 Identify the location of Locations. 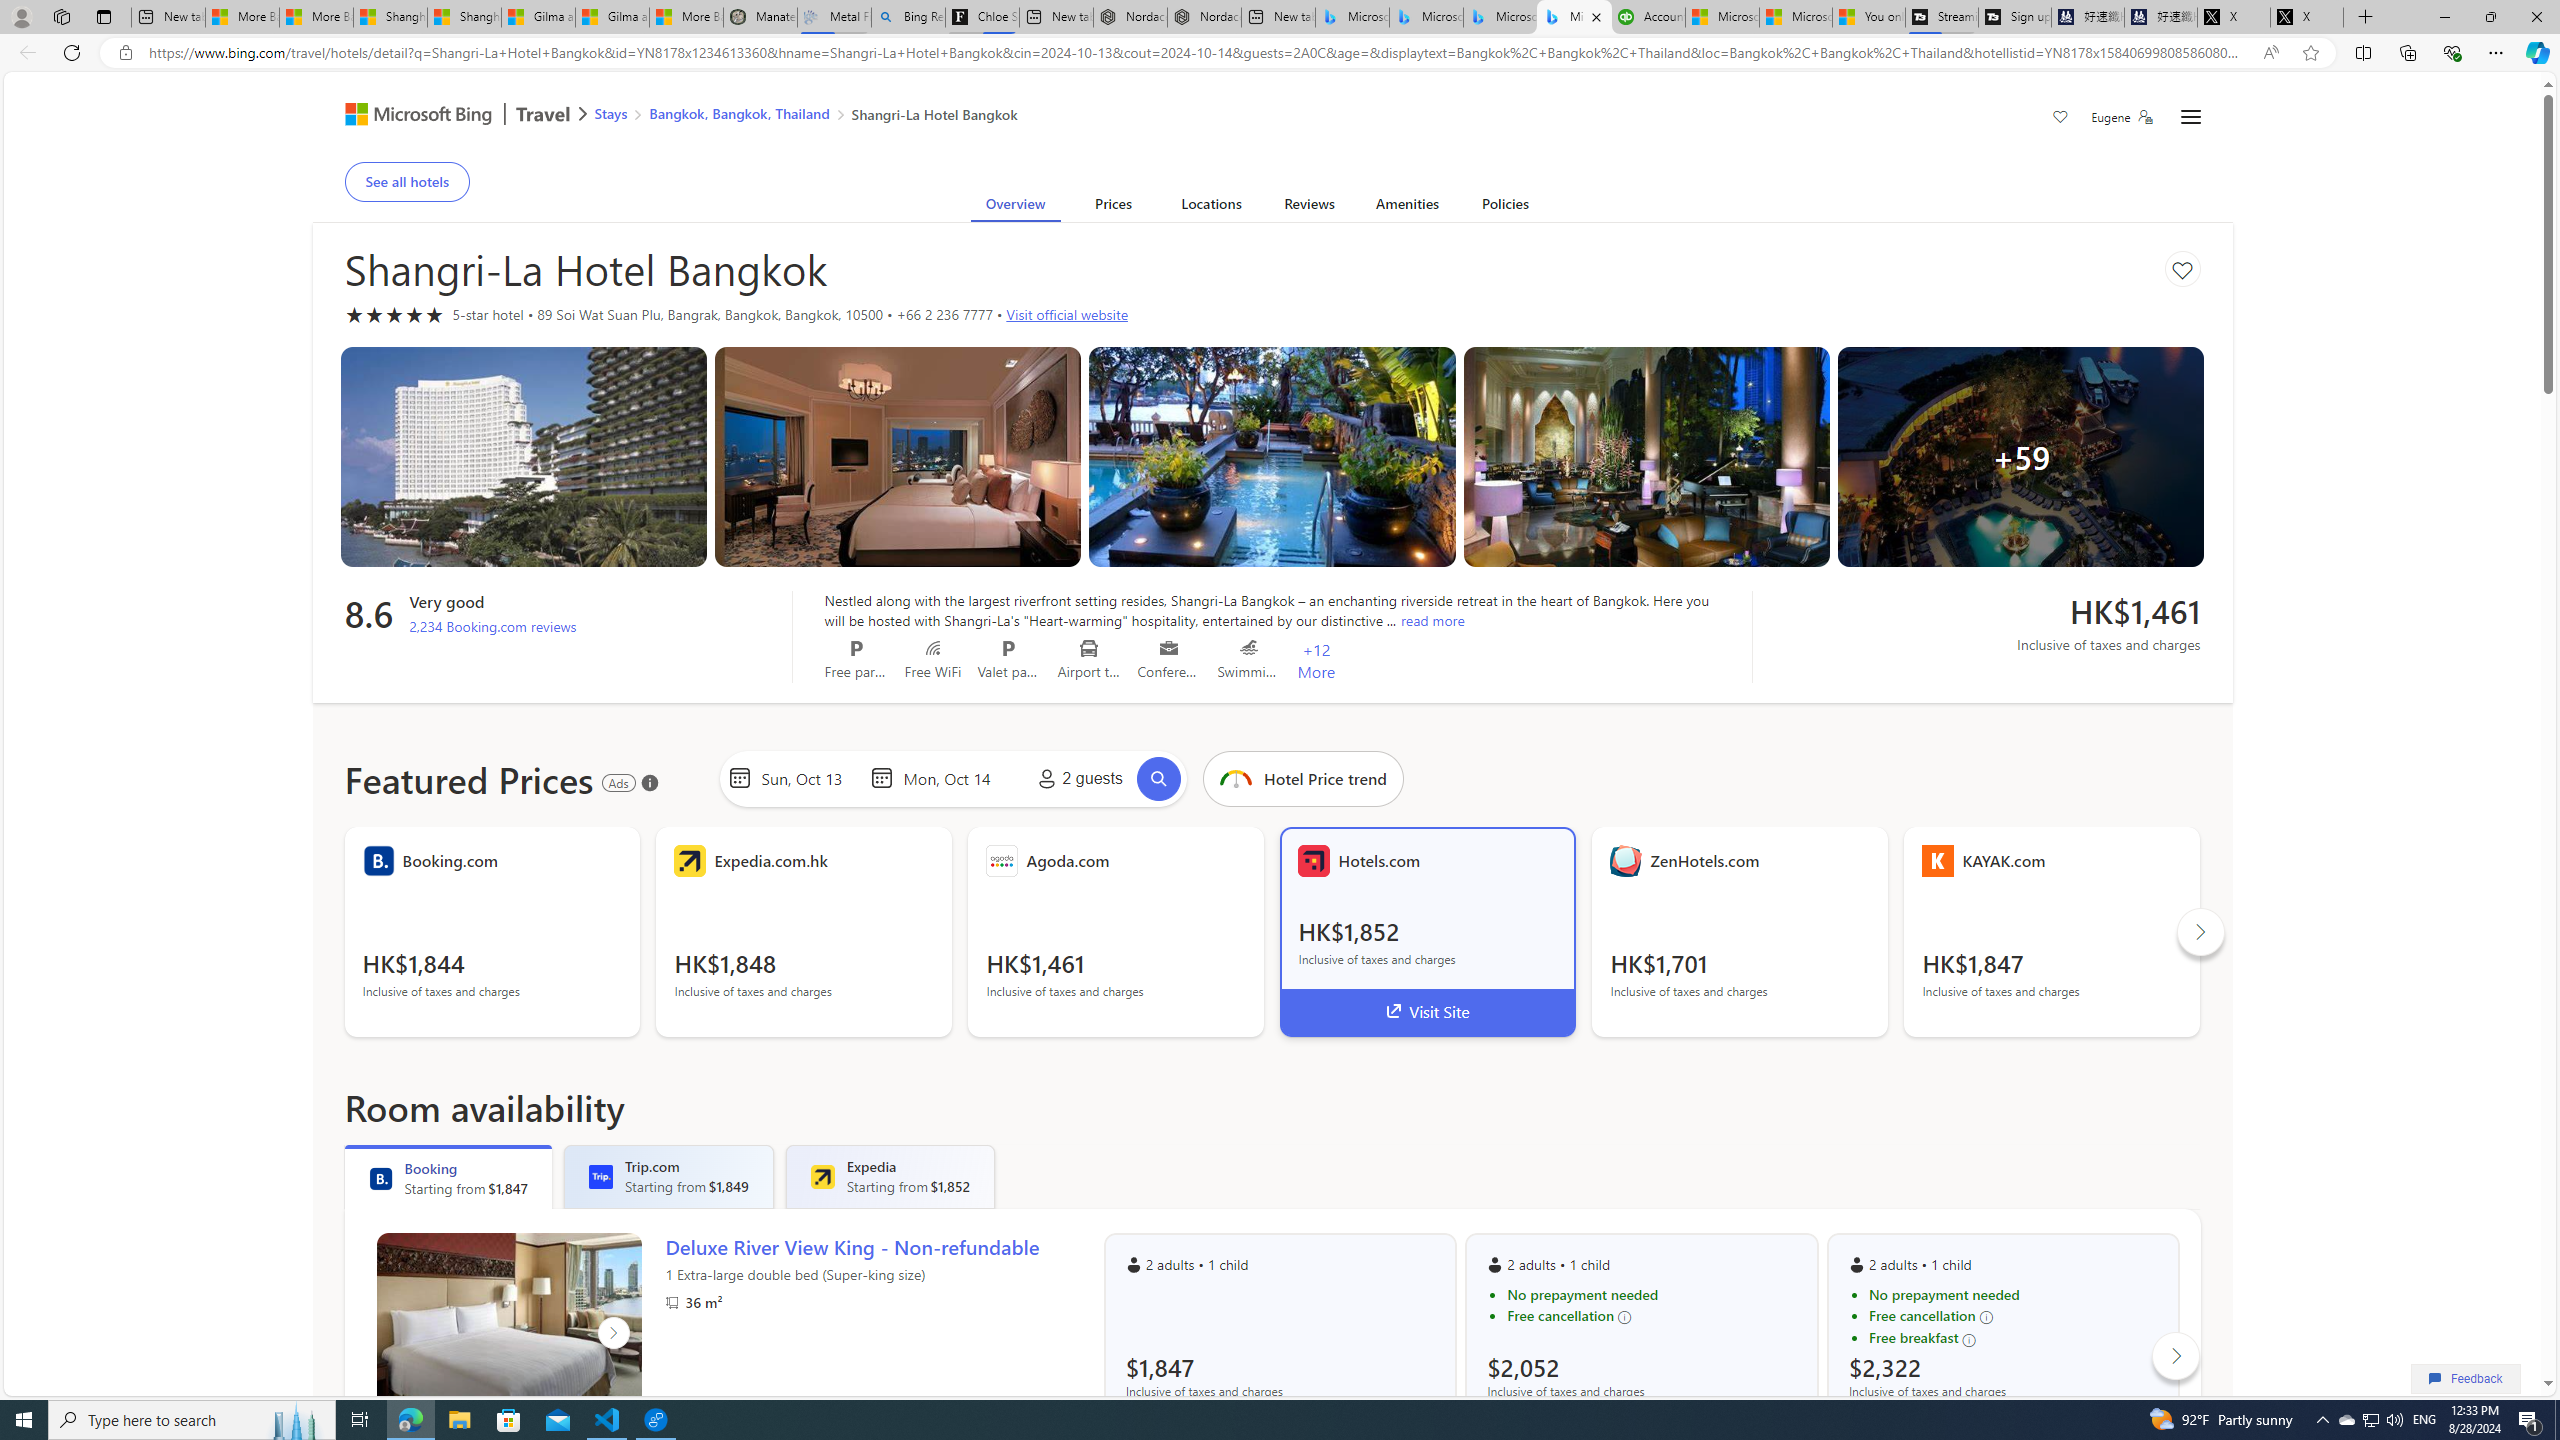
(1210, 208).